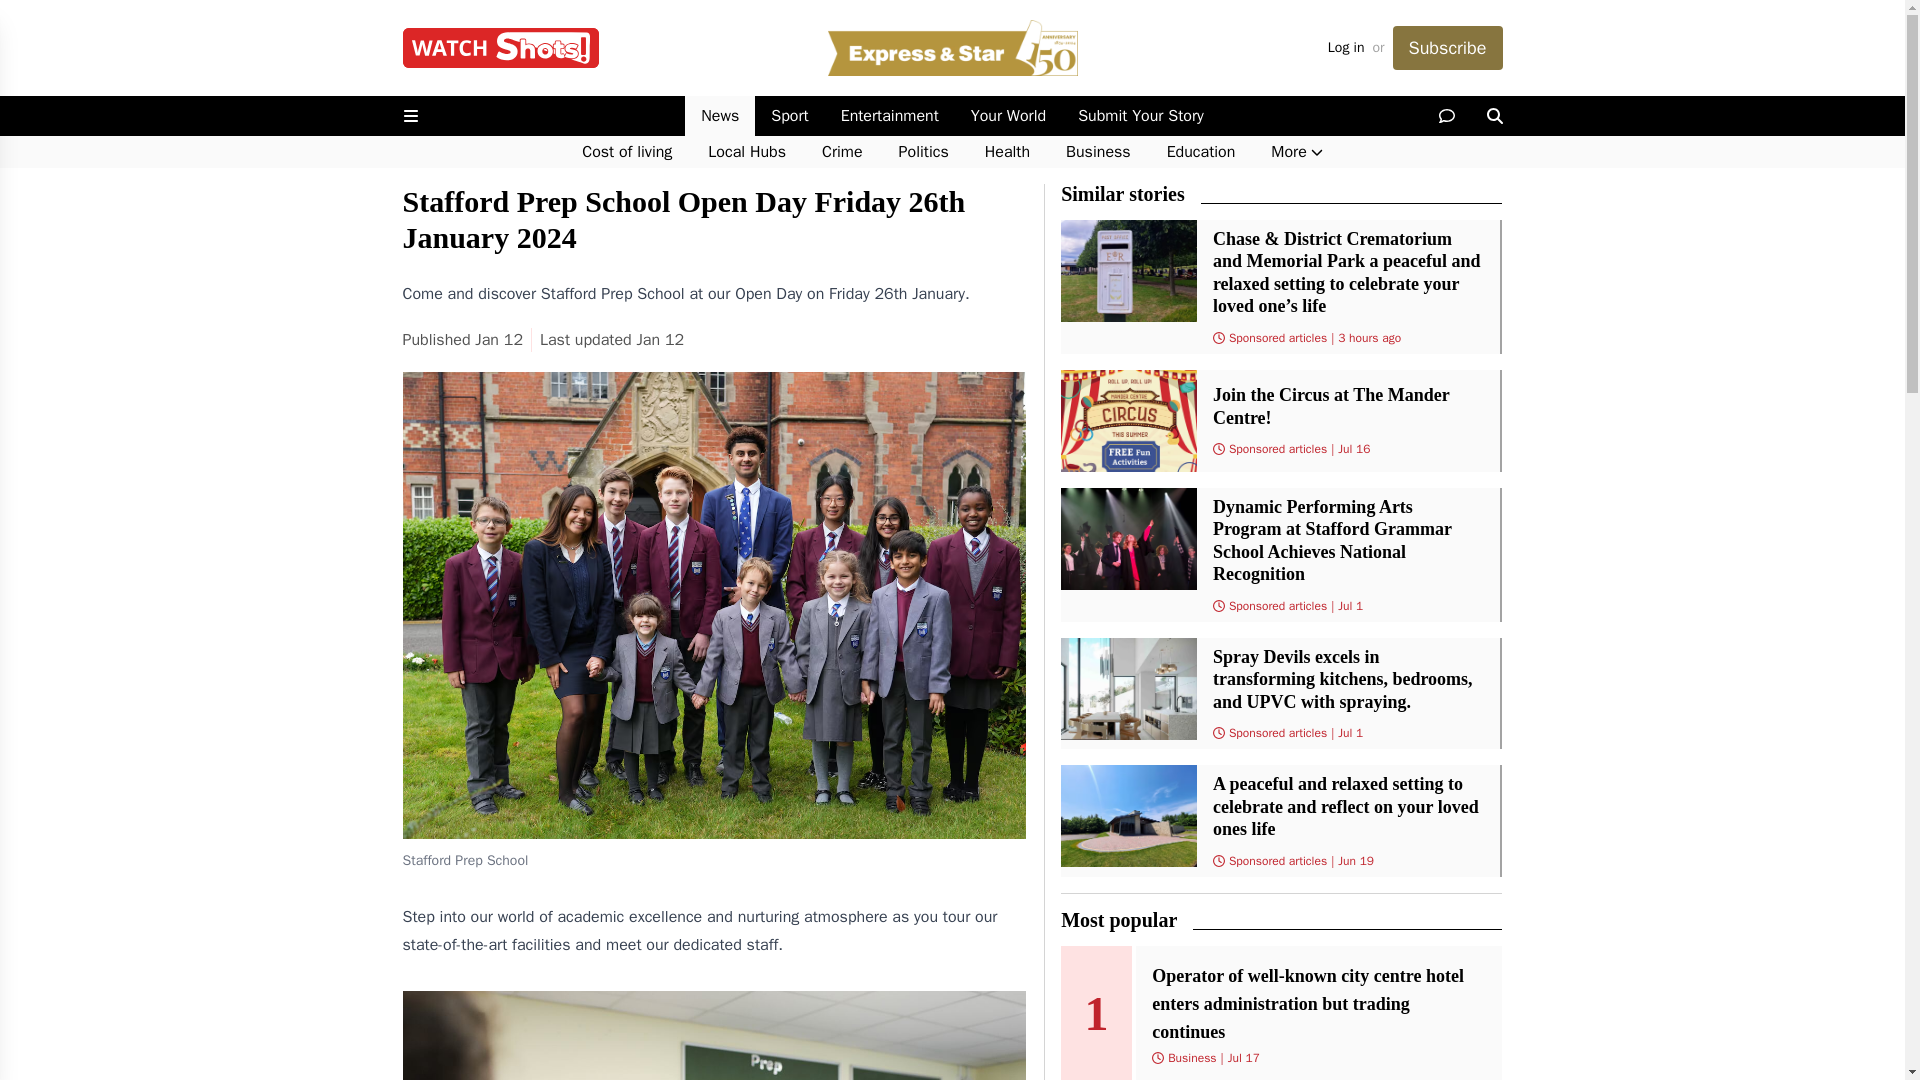  Describe the element at coordinates (1008, 152) in the screenshot. I see `Health` at that location.